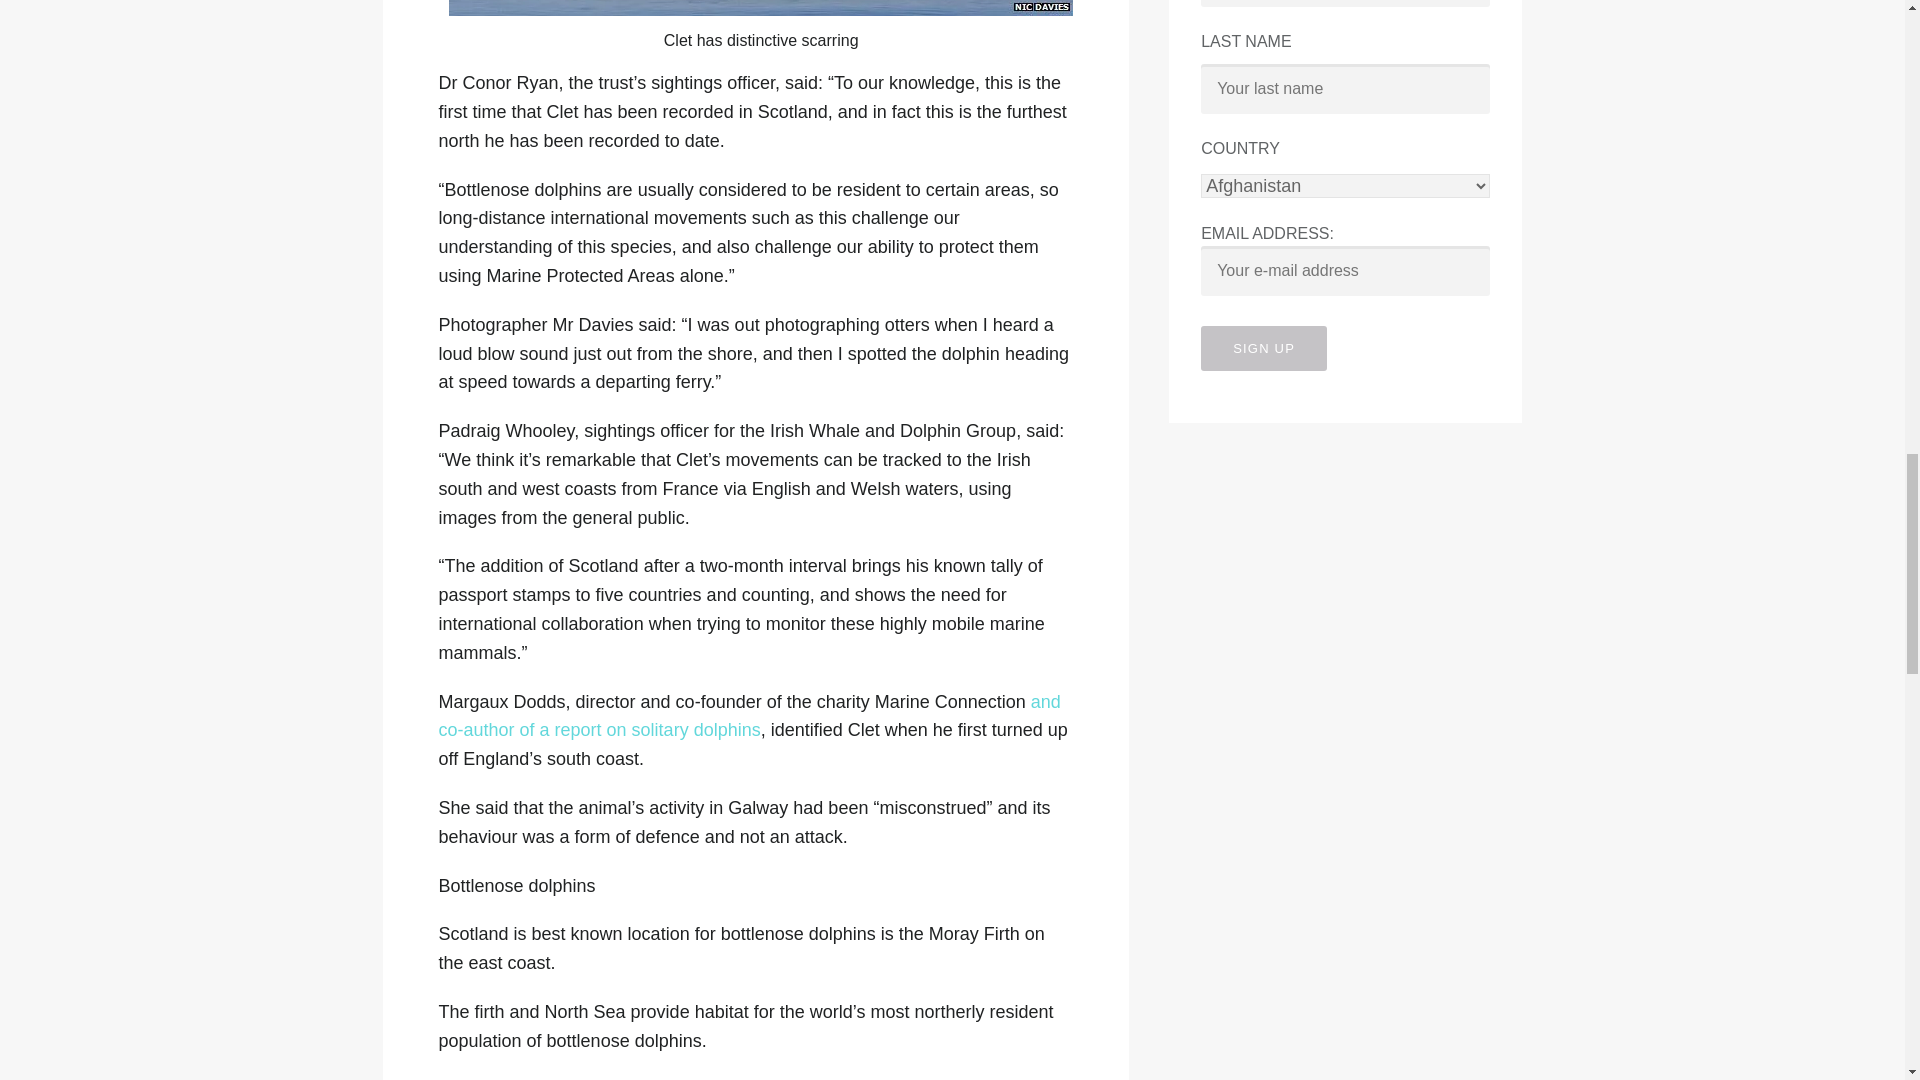  What do you see at coordinates (748, 716) in the screenshot?
I see `Link to Lone Rangers report` at bounding box center [748, 716].